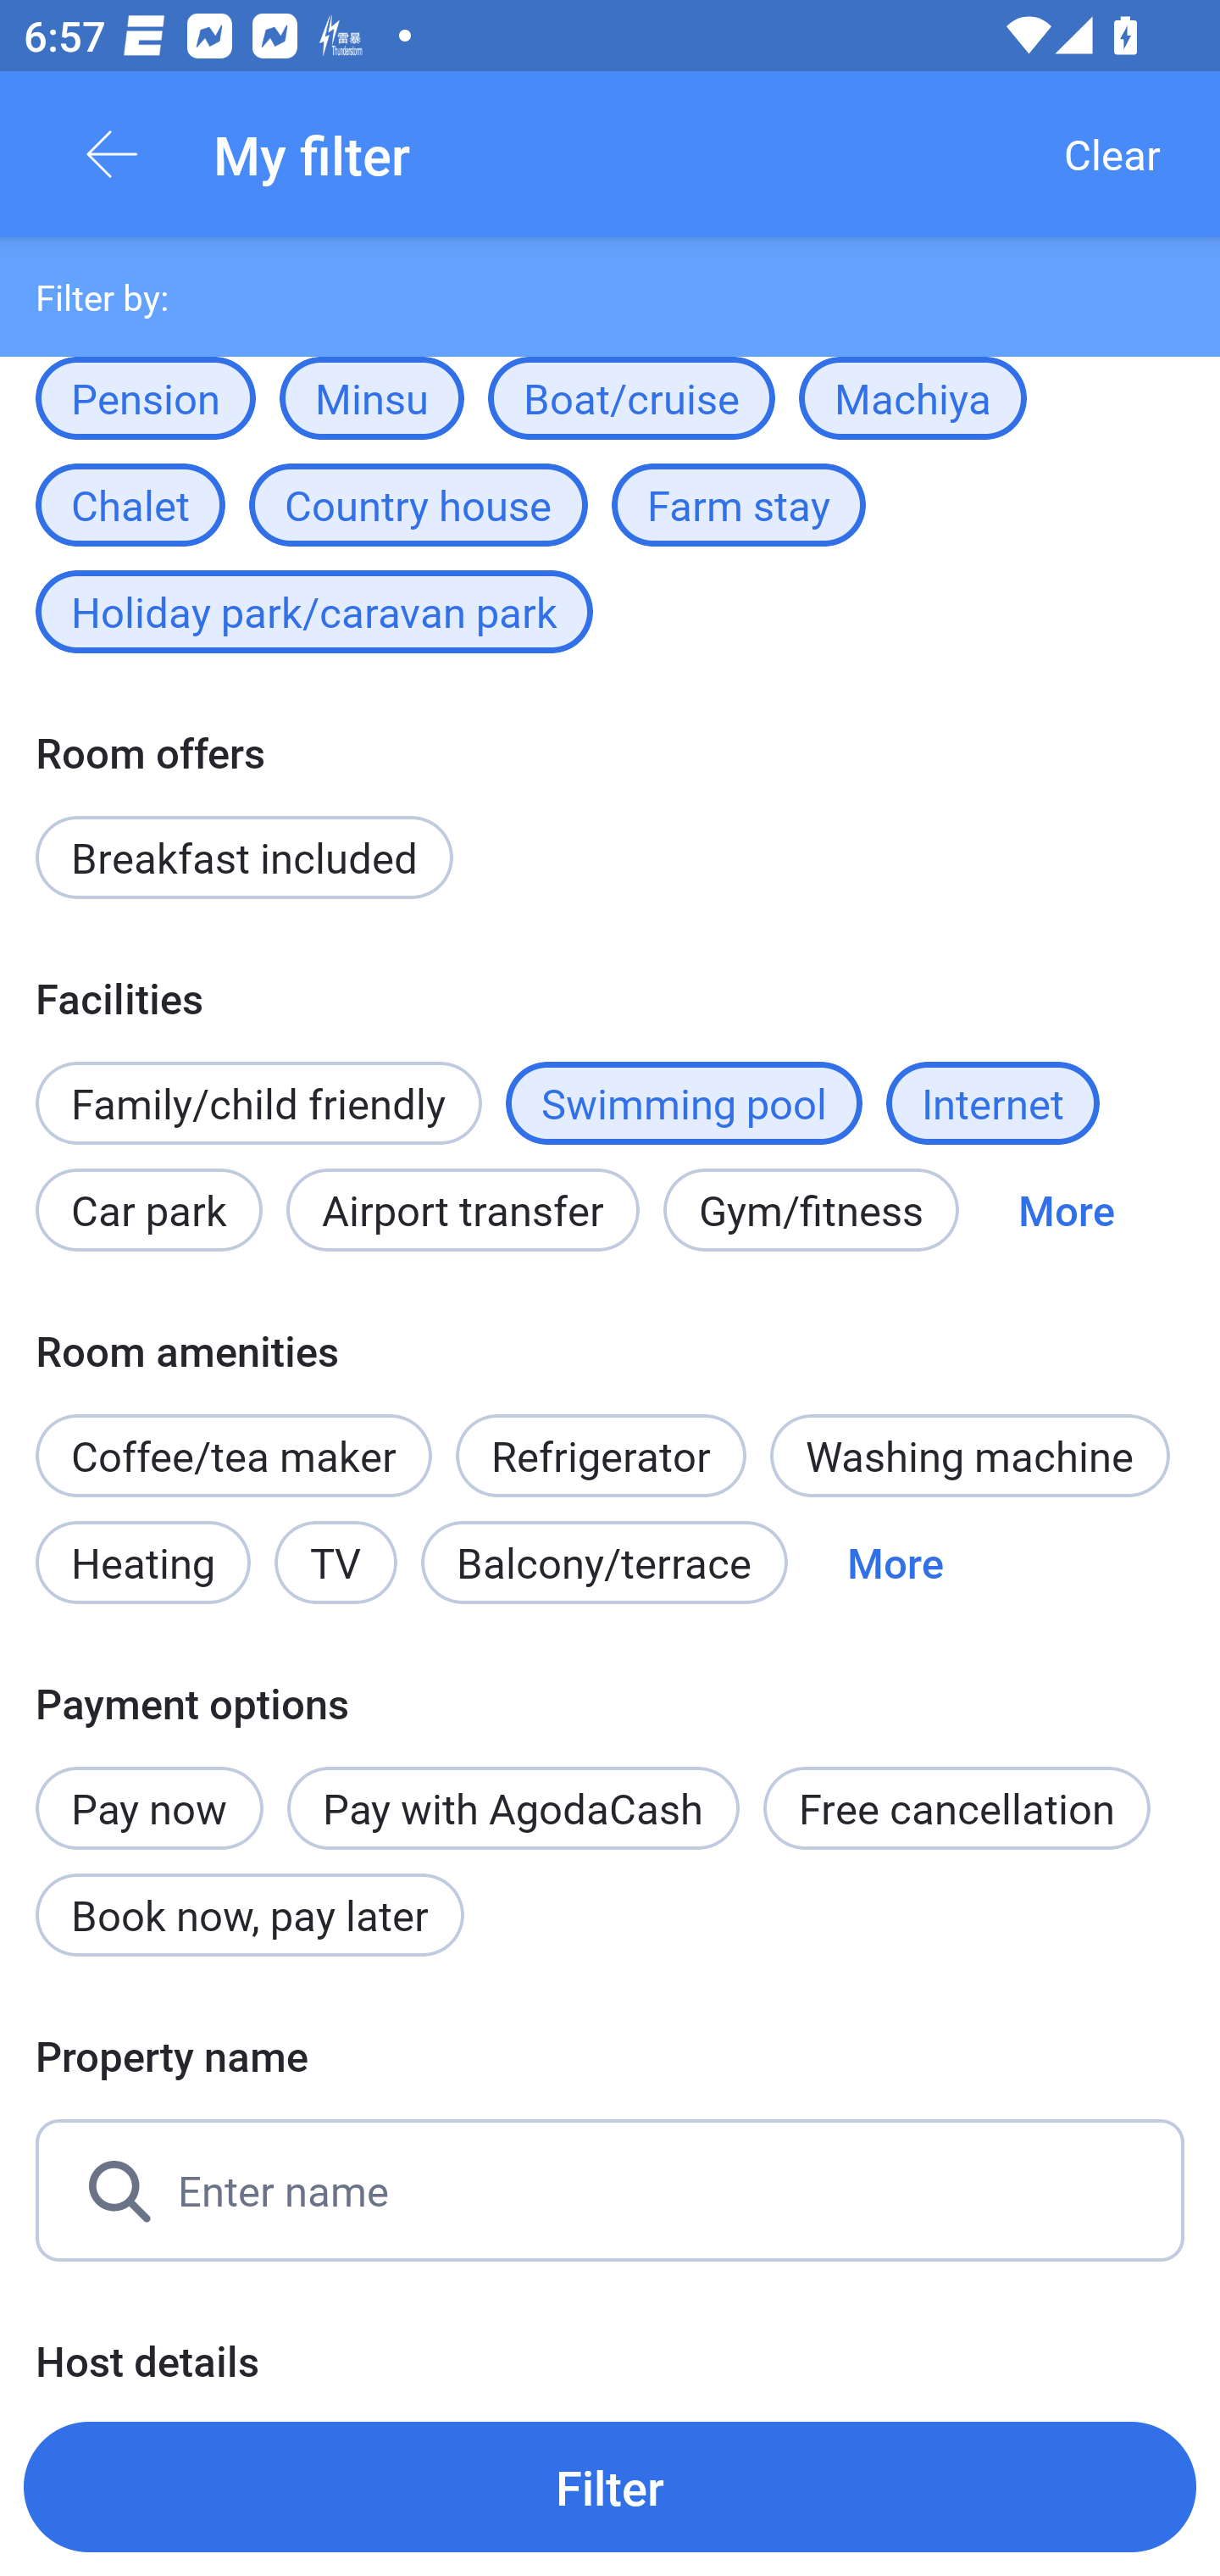  I want to click on Family/child friendly, so click(258, 1103).